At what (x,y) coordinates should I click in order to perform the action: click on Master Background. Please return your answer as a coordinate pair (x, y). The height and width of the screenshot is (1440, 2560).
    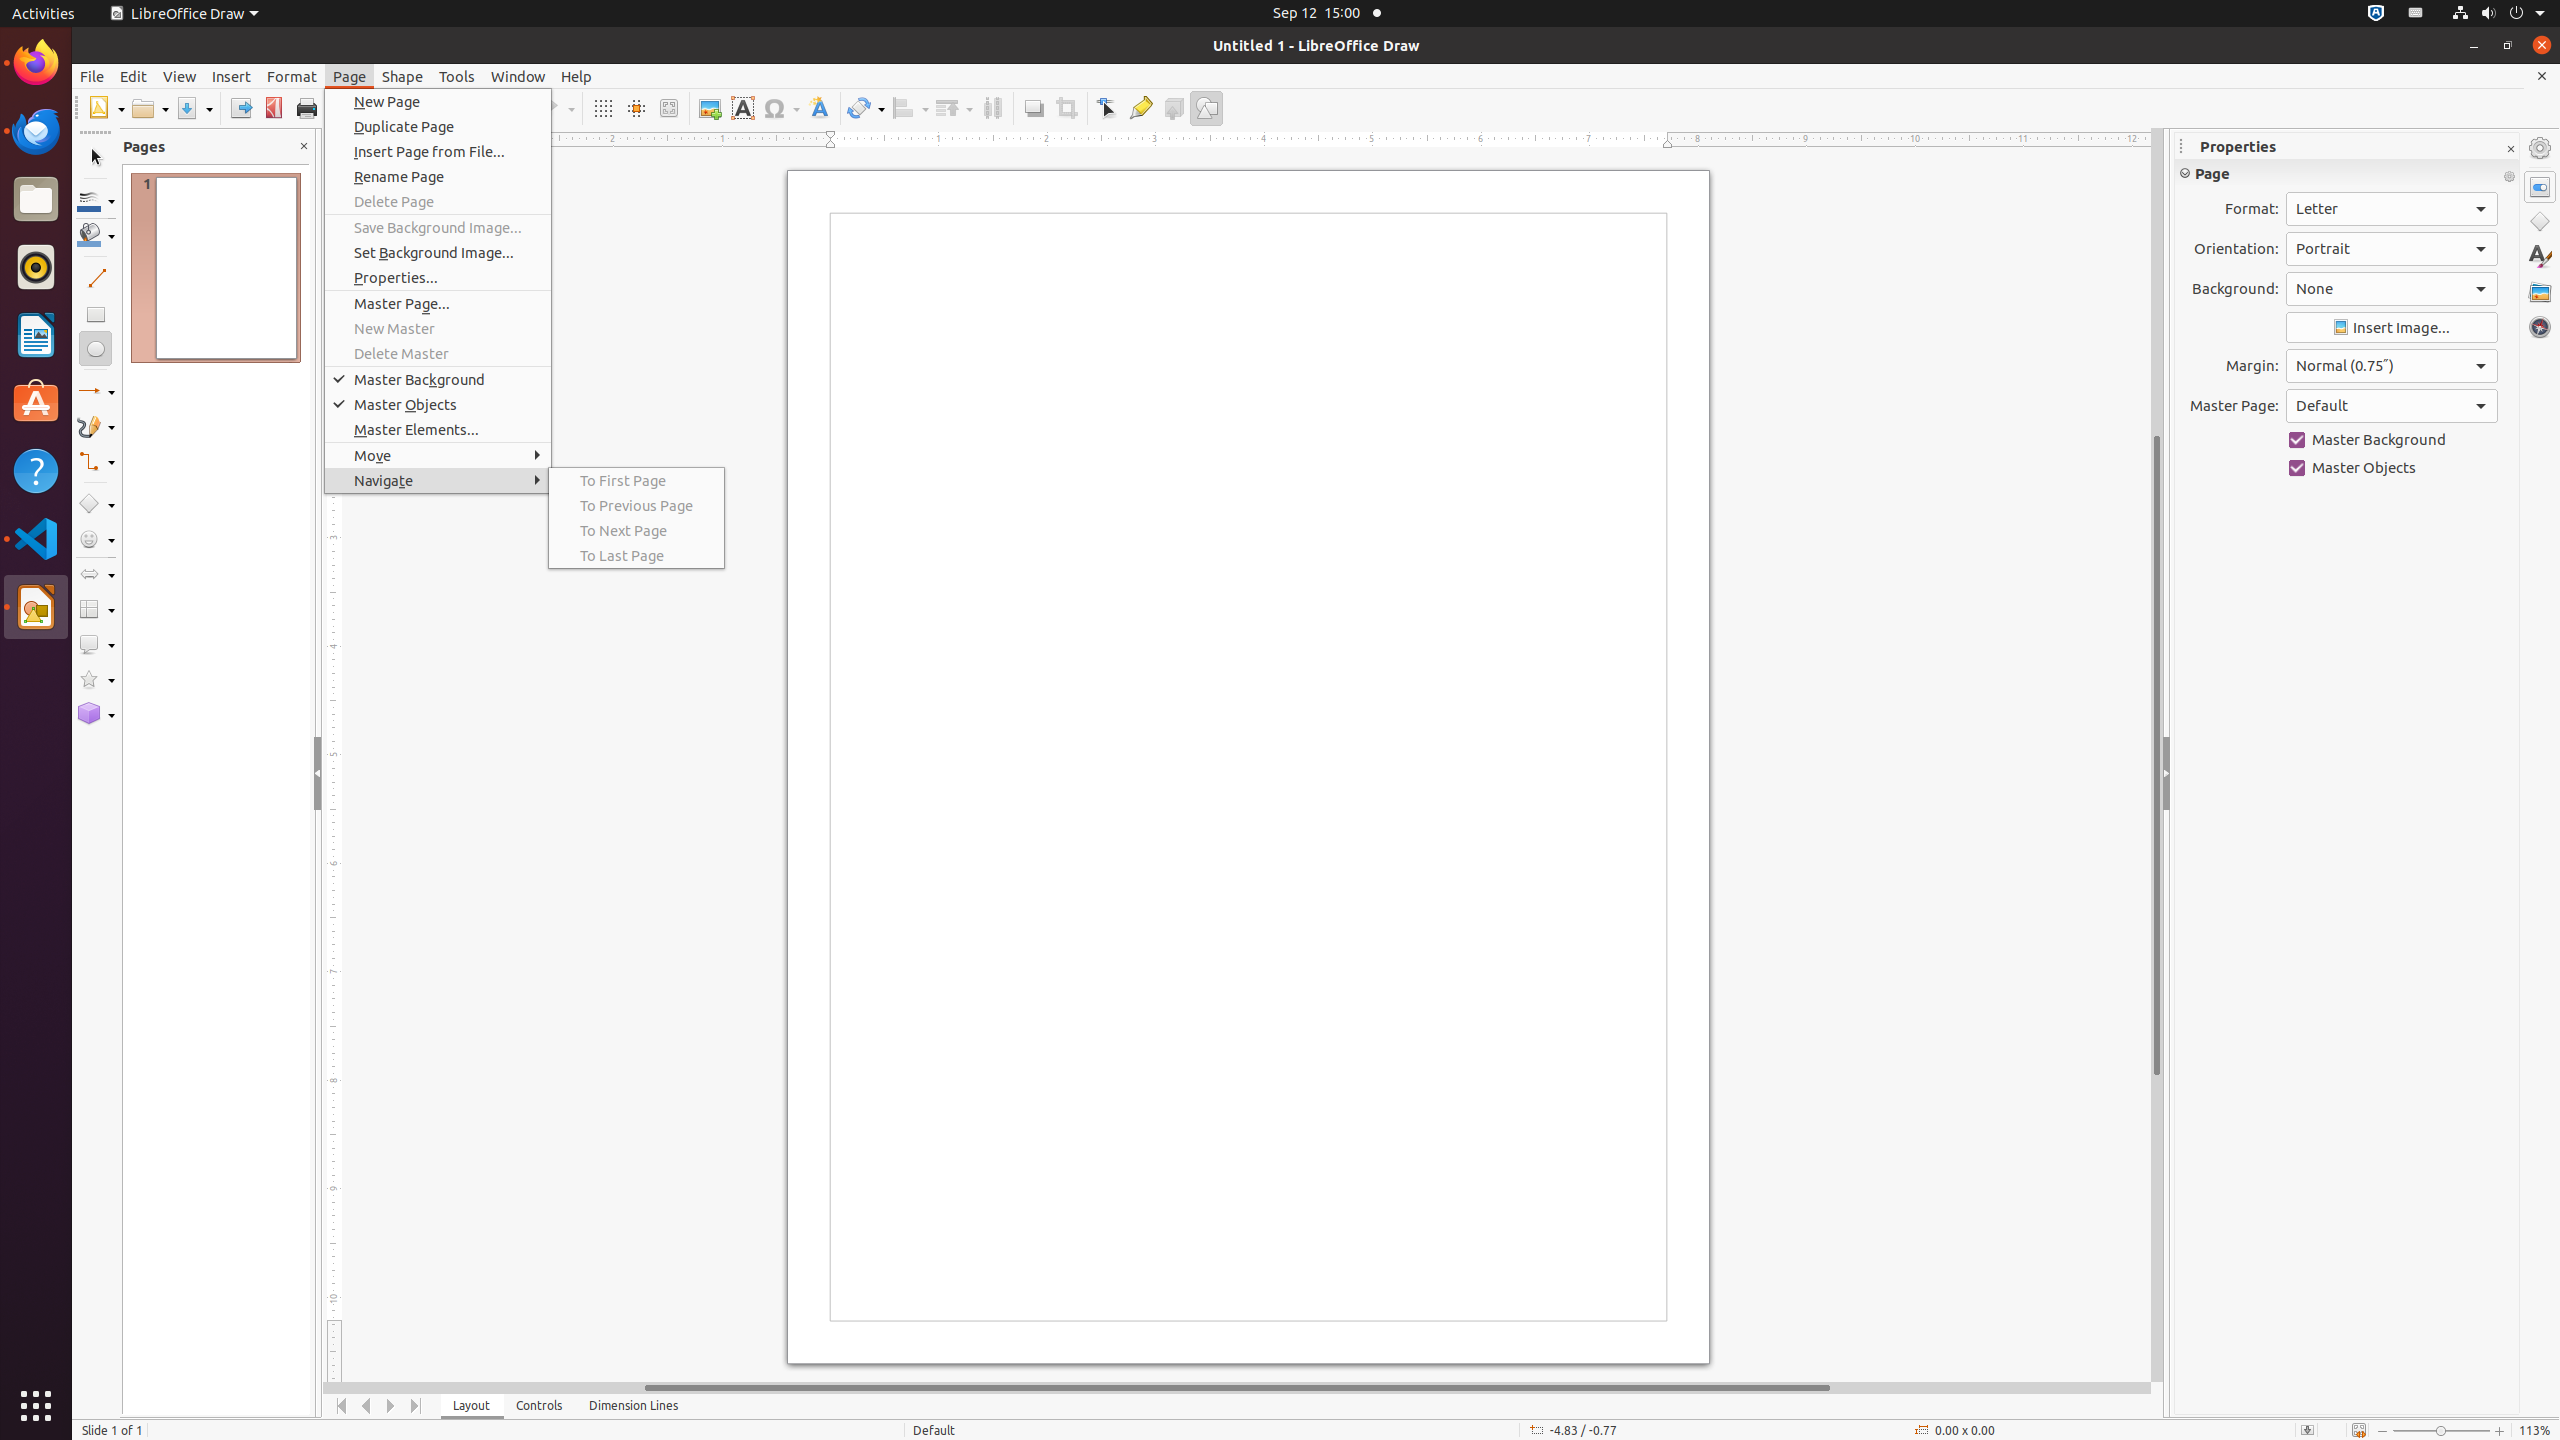
    Looking at the image, I should click on (438, 379).